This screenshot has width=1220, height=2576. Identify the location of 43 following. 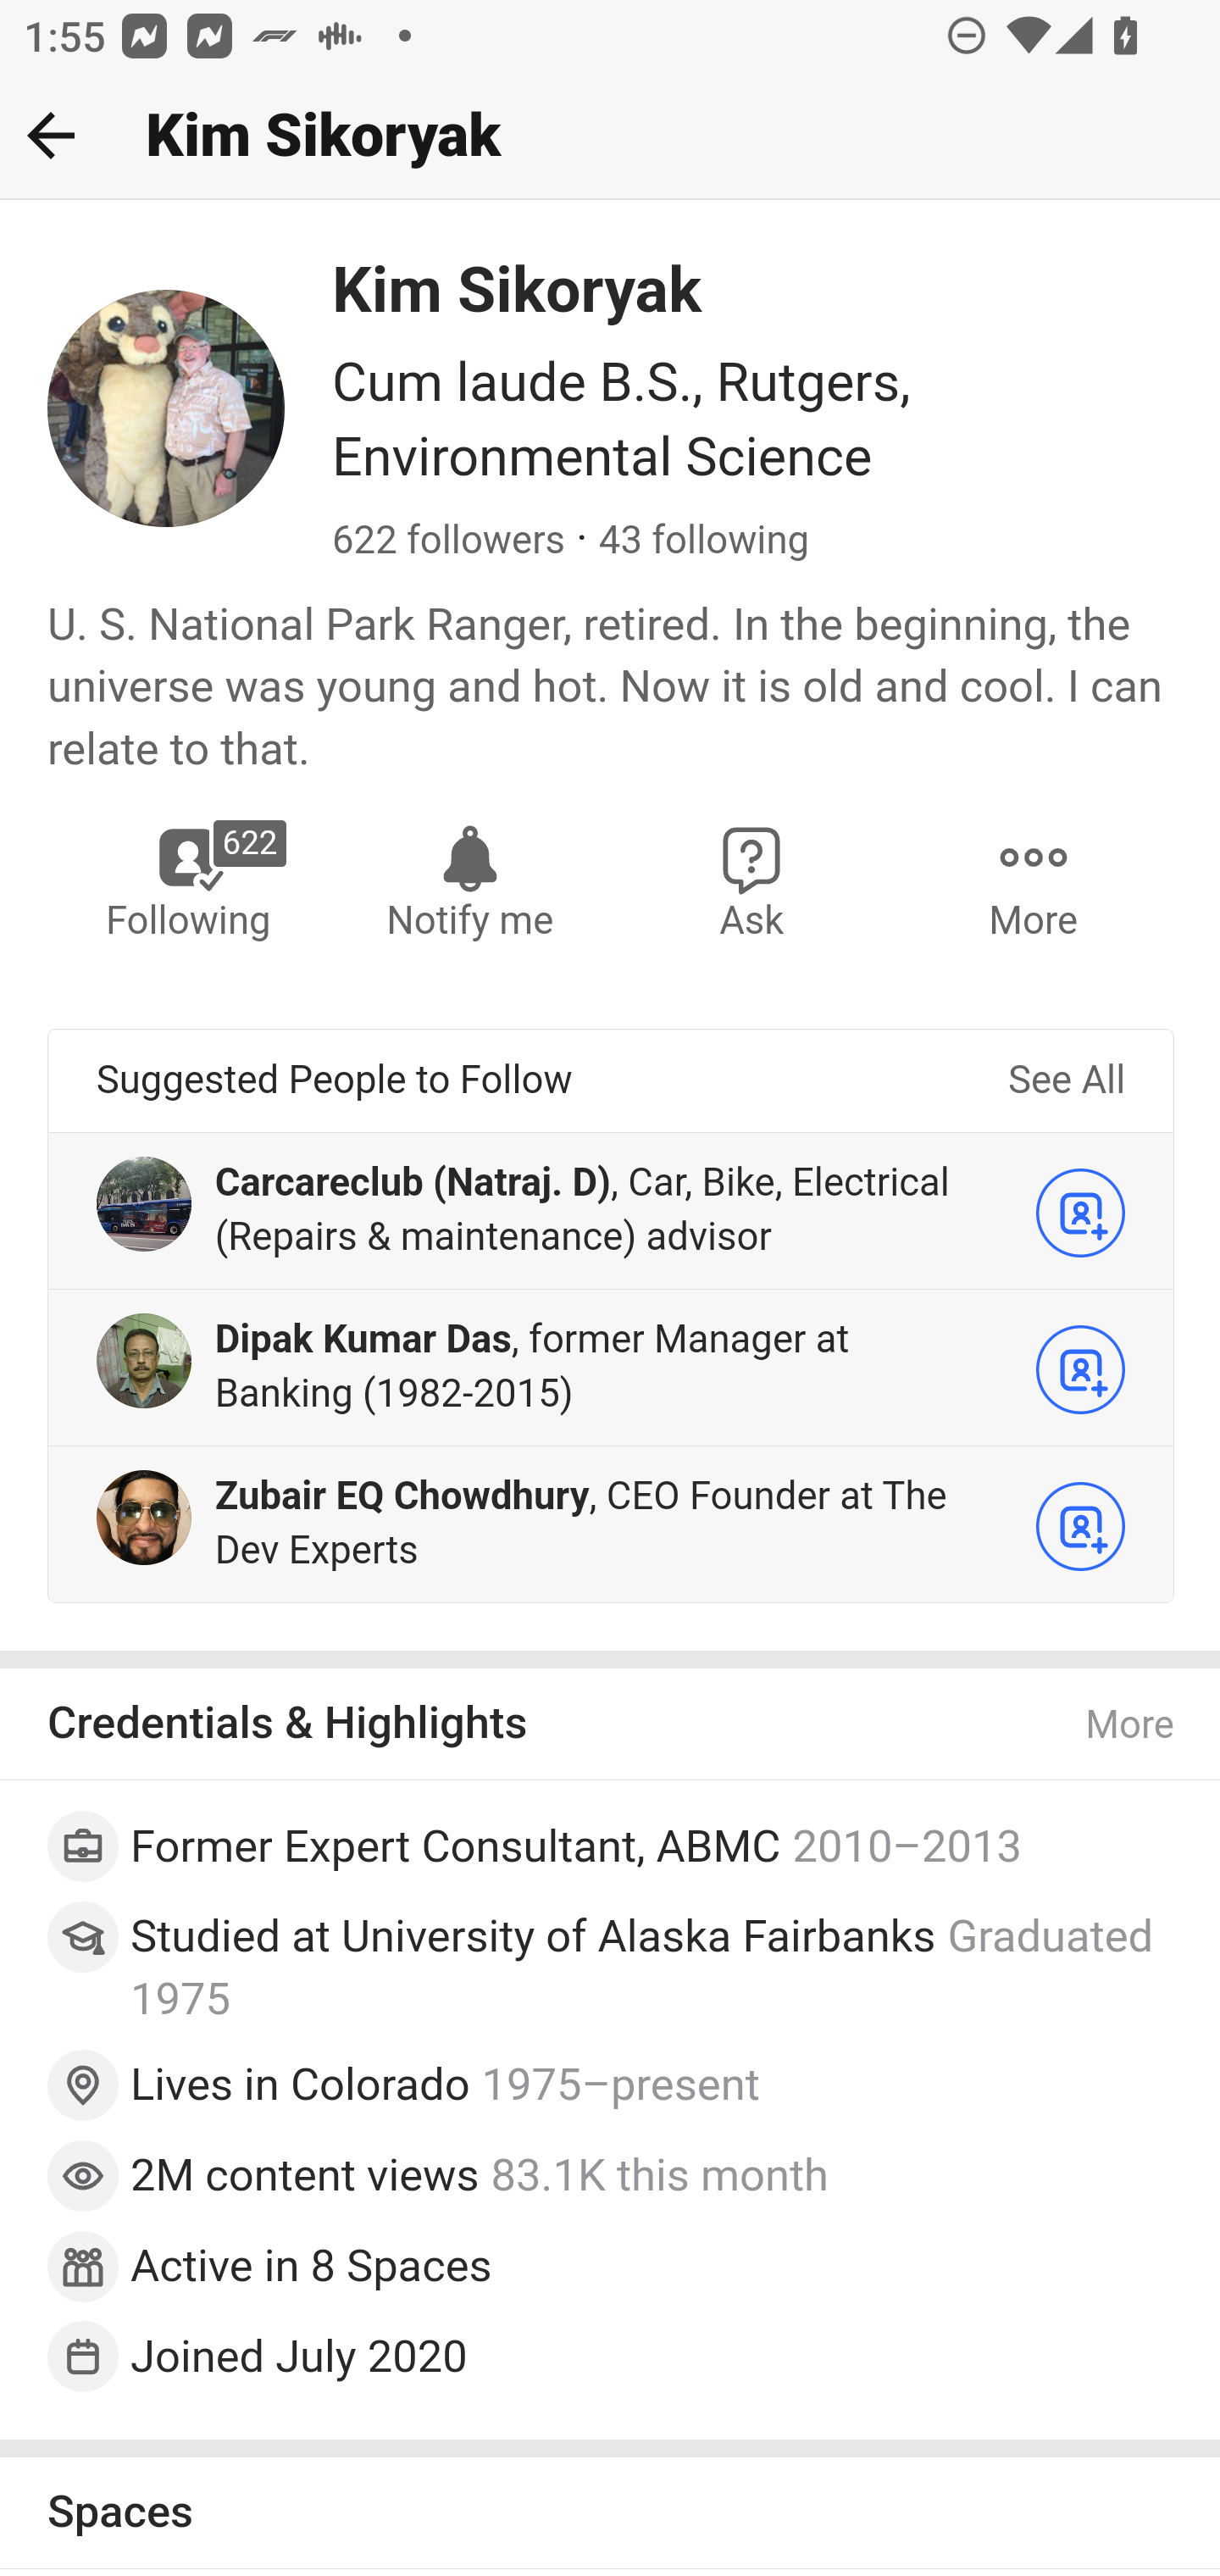
(703, 542).